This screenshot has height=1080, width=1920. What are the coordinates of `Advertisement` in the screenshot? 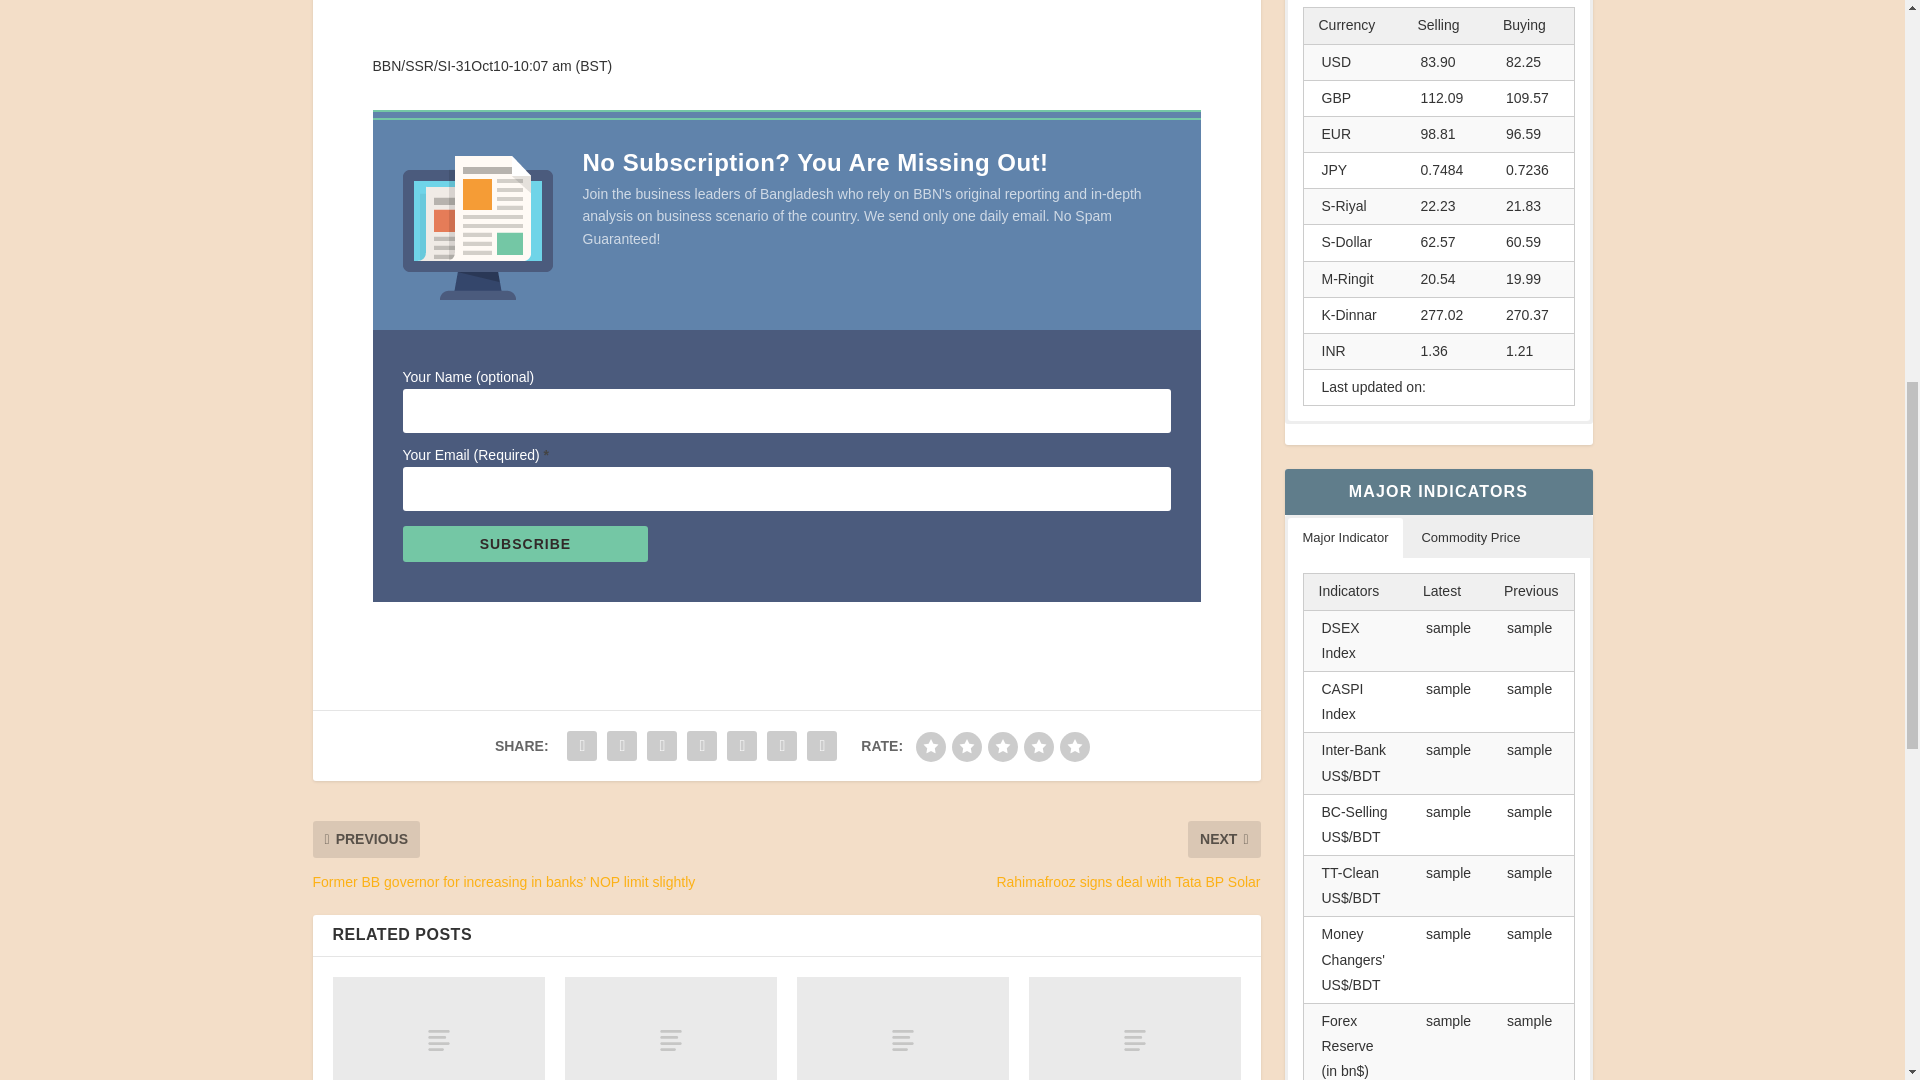 It's located at (786, 27).